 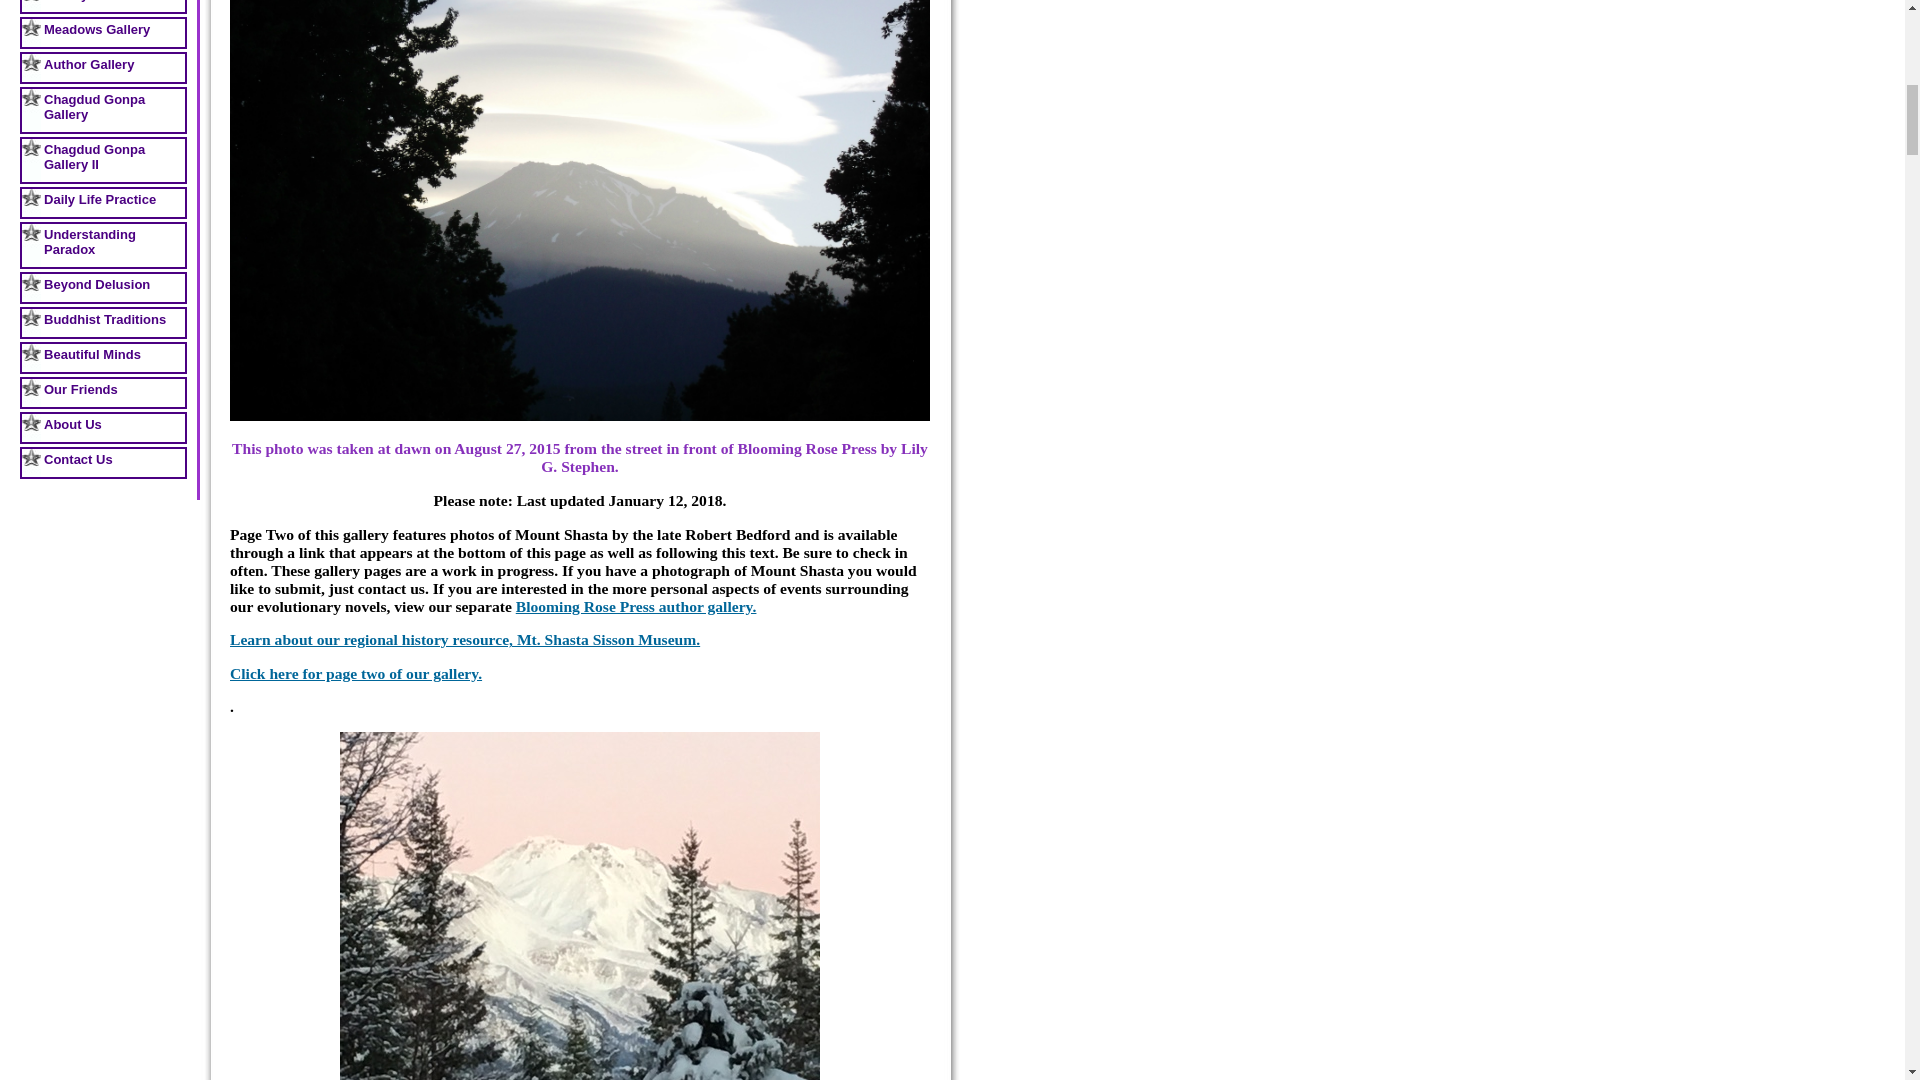 What do you see at coordinates (102, 322) in the screenshot?
I see `Buddhist Traditions` at bounding box center [102, 322].